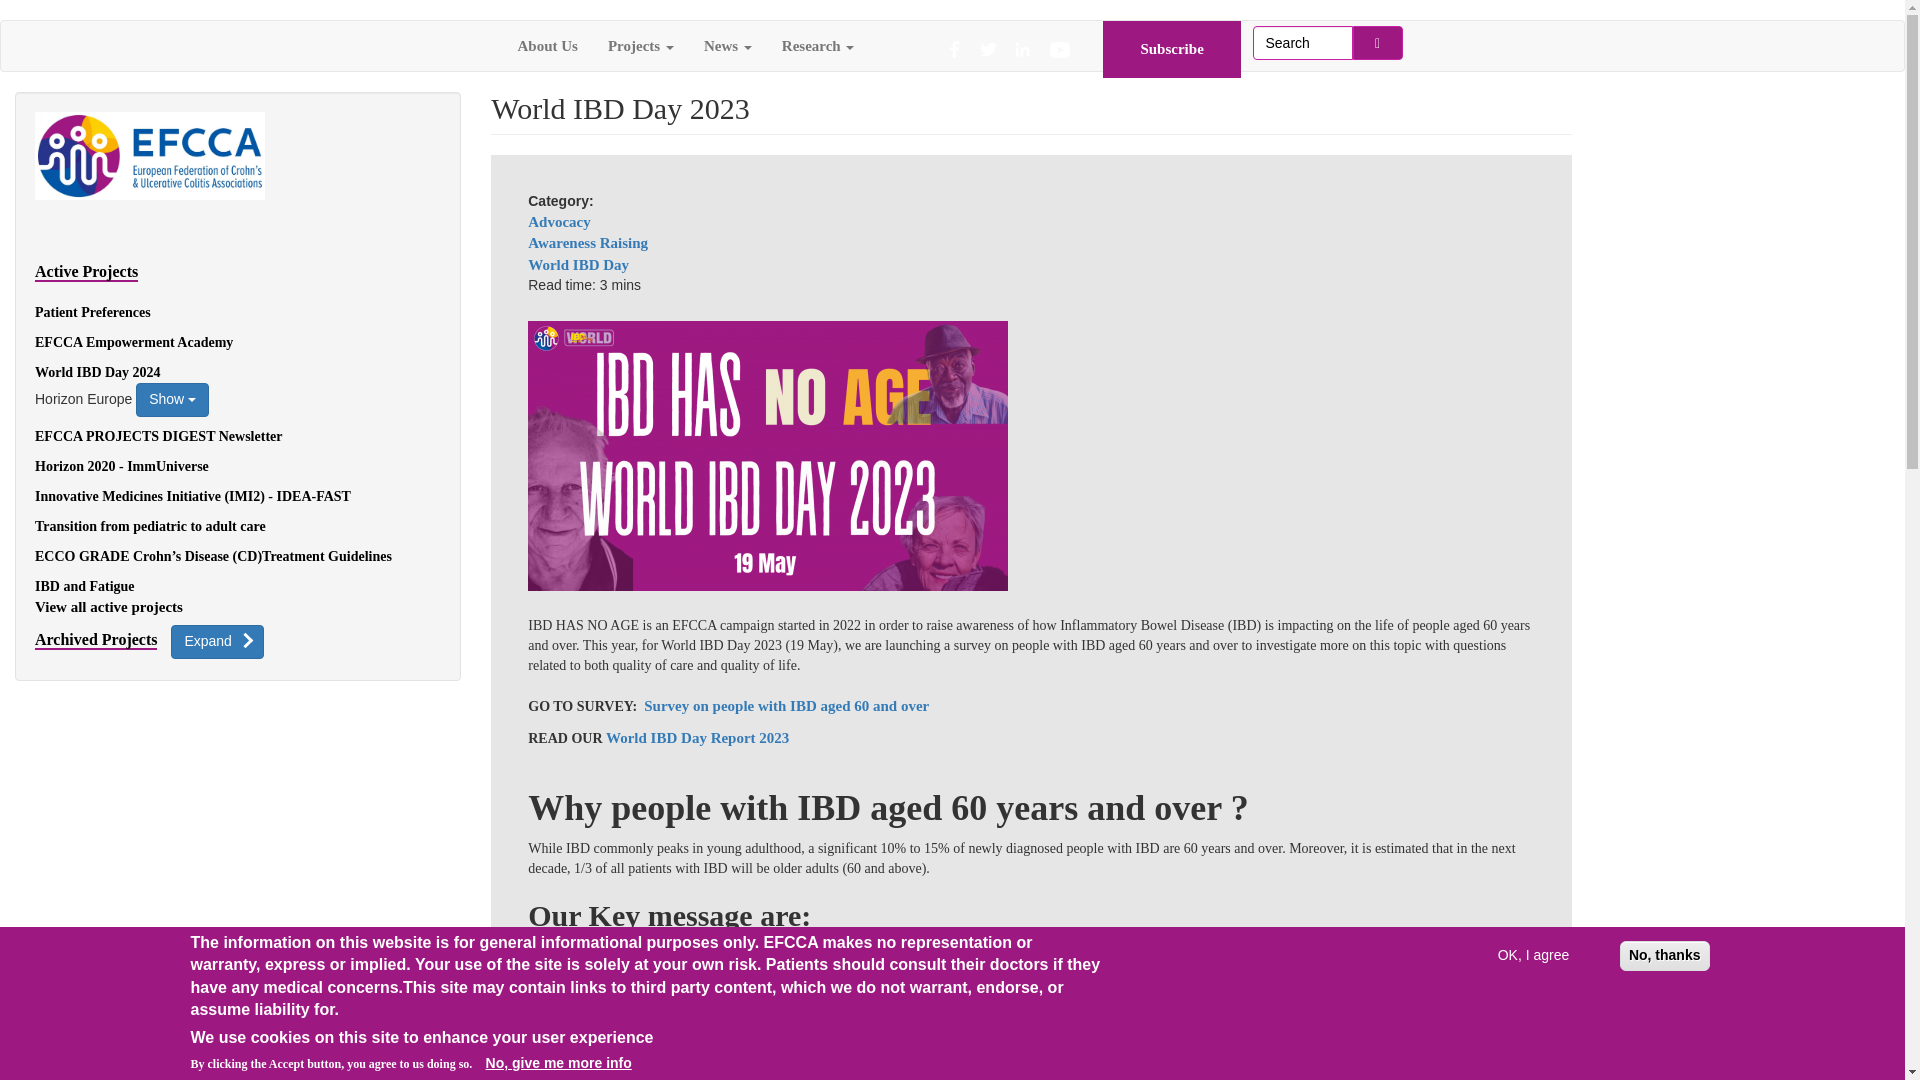 This screenshot has height=1080, width=1920. I want to click on Active Projects, so click(86, 272).